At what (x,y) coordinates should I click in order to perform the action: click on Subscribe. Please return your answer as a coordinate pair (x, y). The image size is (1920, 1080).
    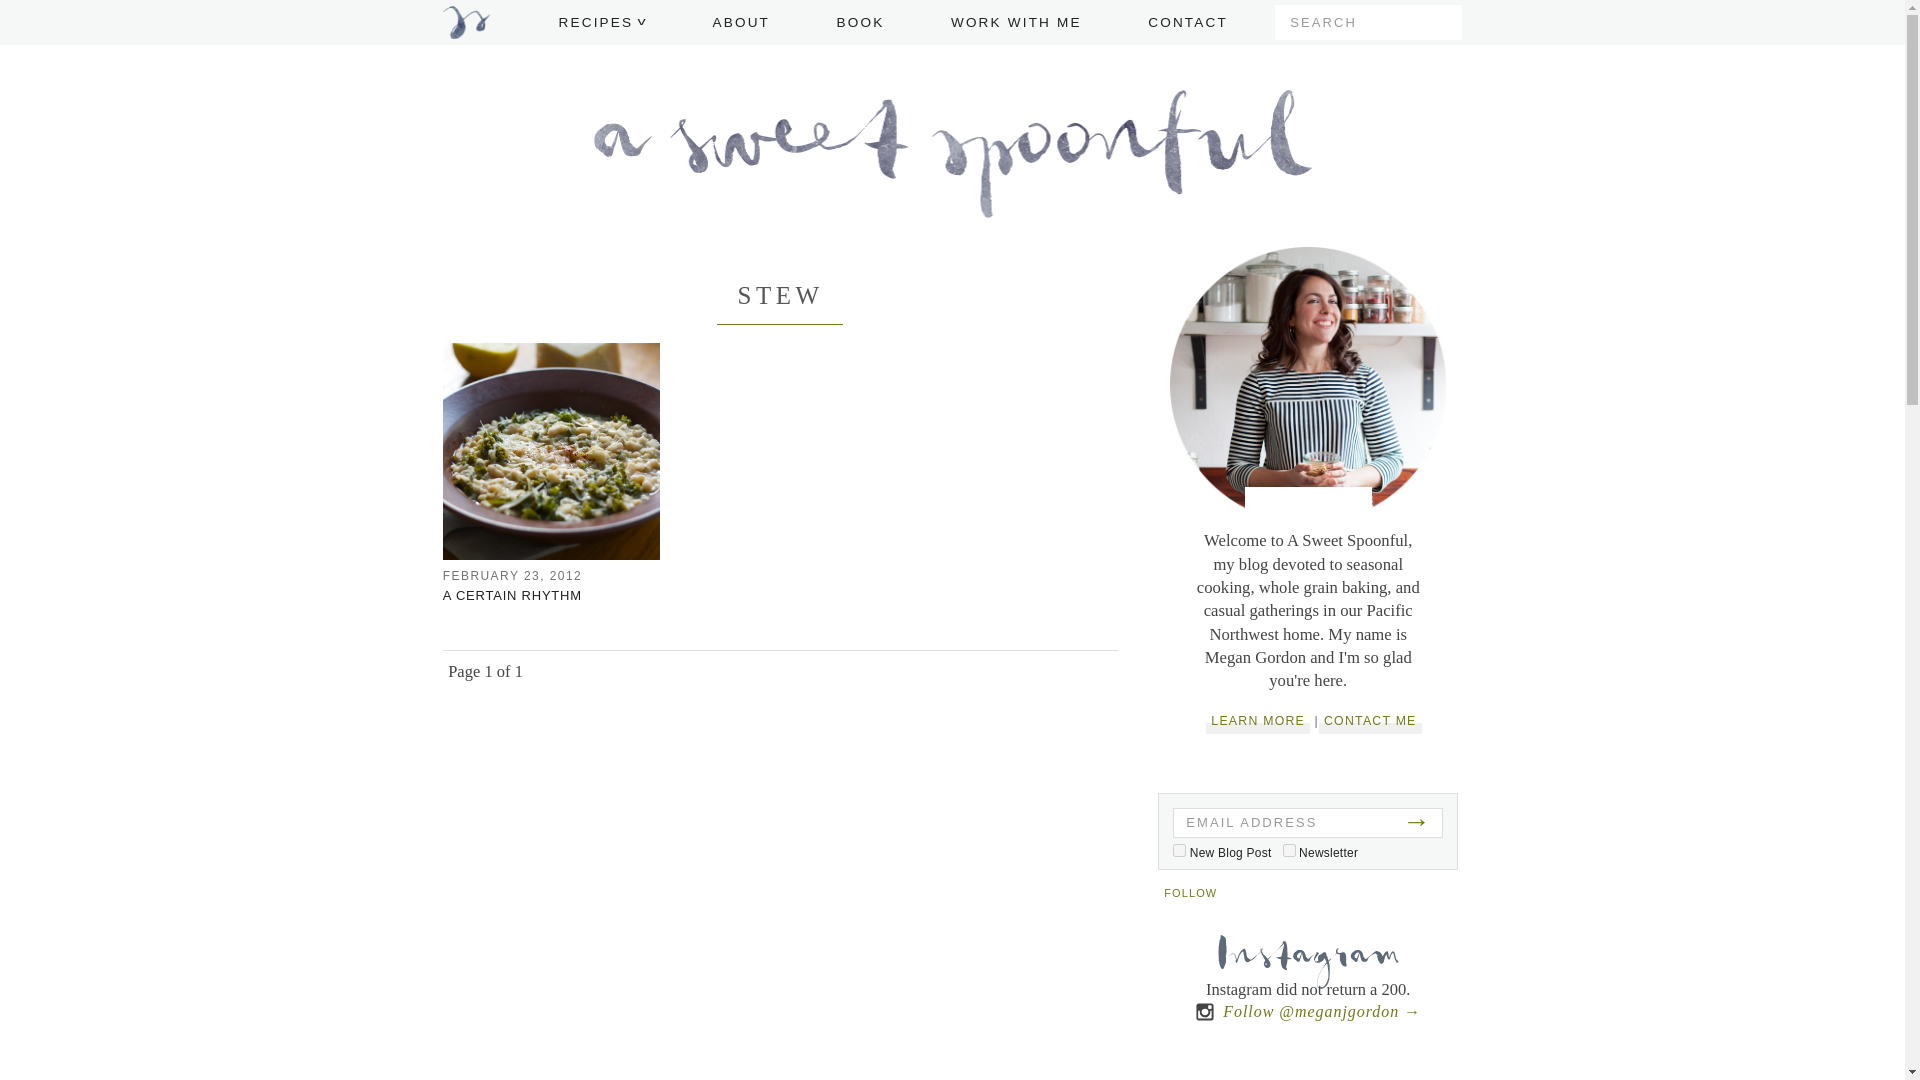
    Looking at the image, I should click on (1307, 772).